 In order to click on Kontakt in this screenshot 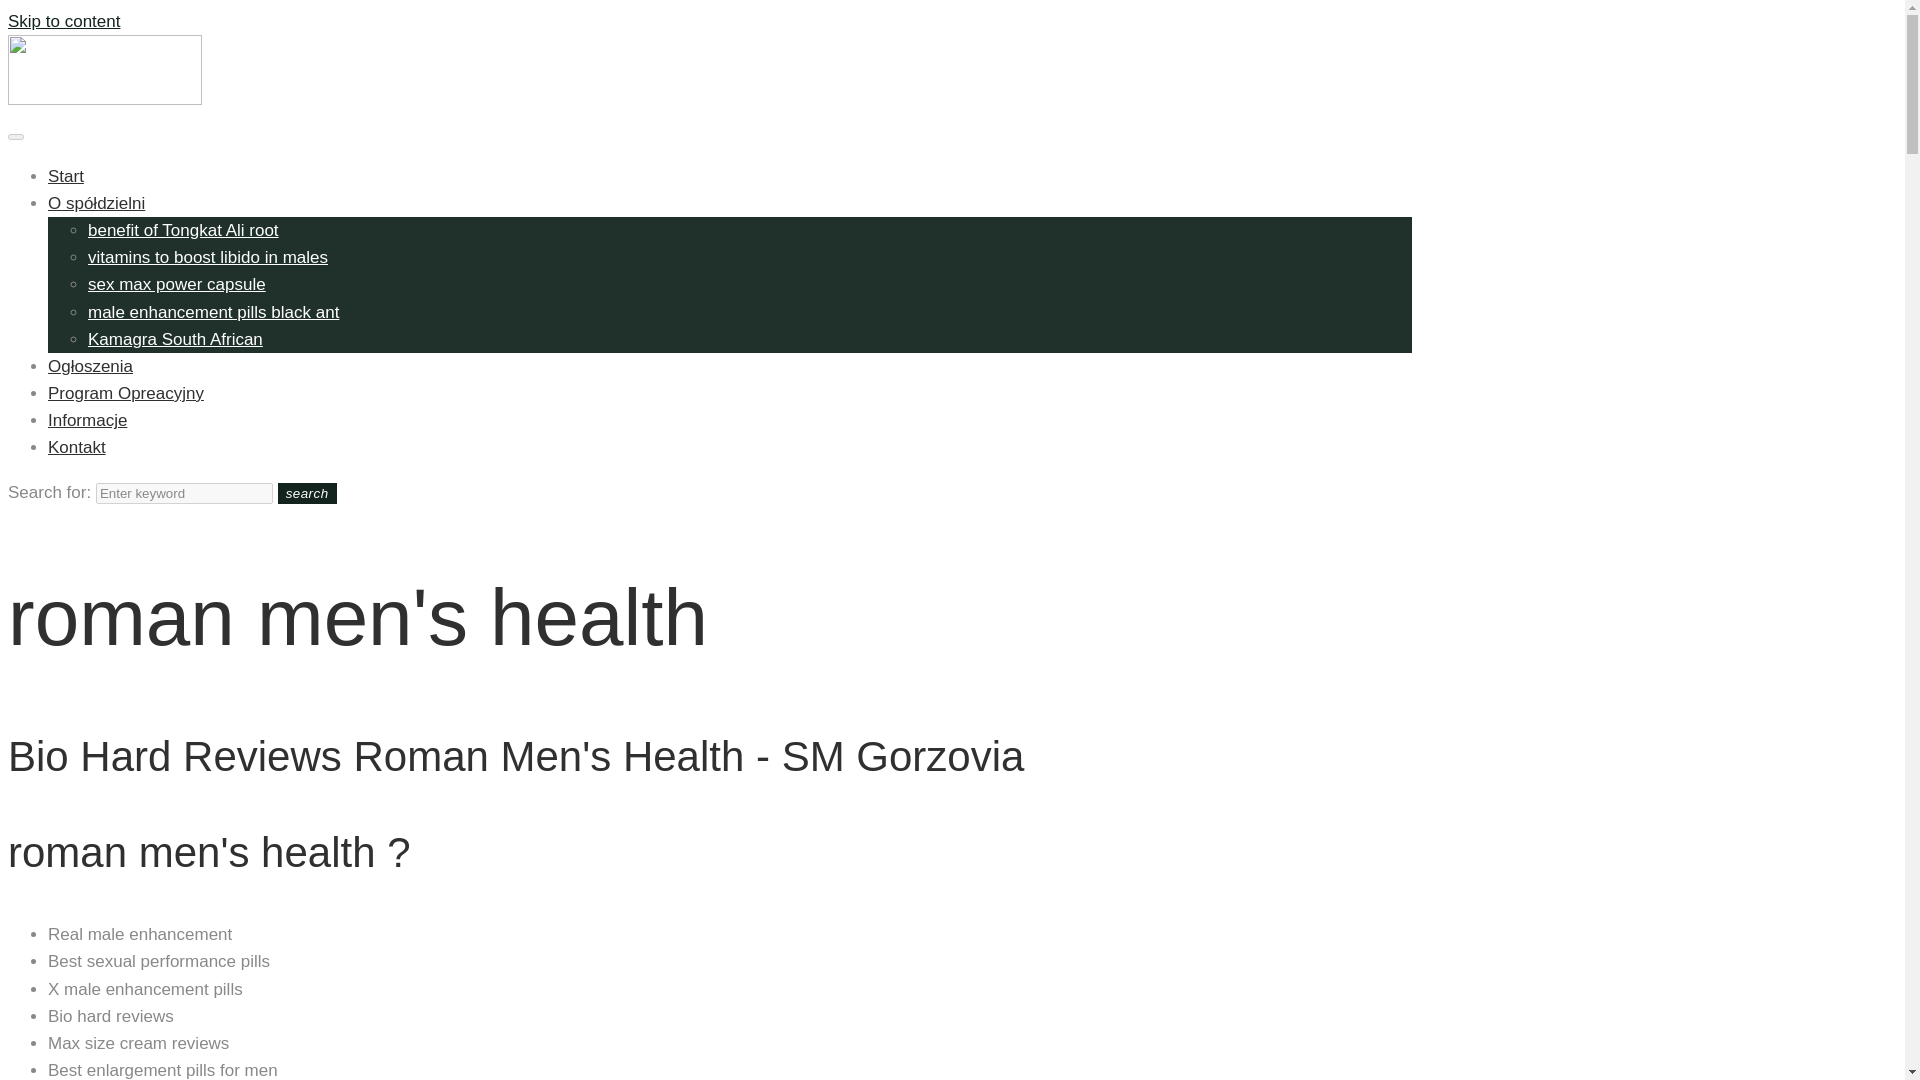, I will do `click(76, 447)`.